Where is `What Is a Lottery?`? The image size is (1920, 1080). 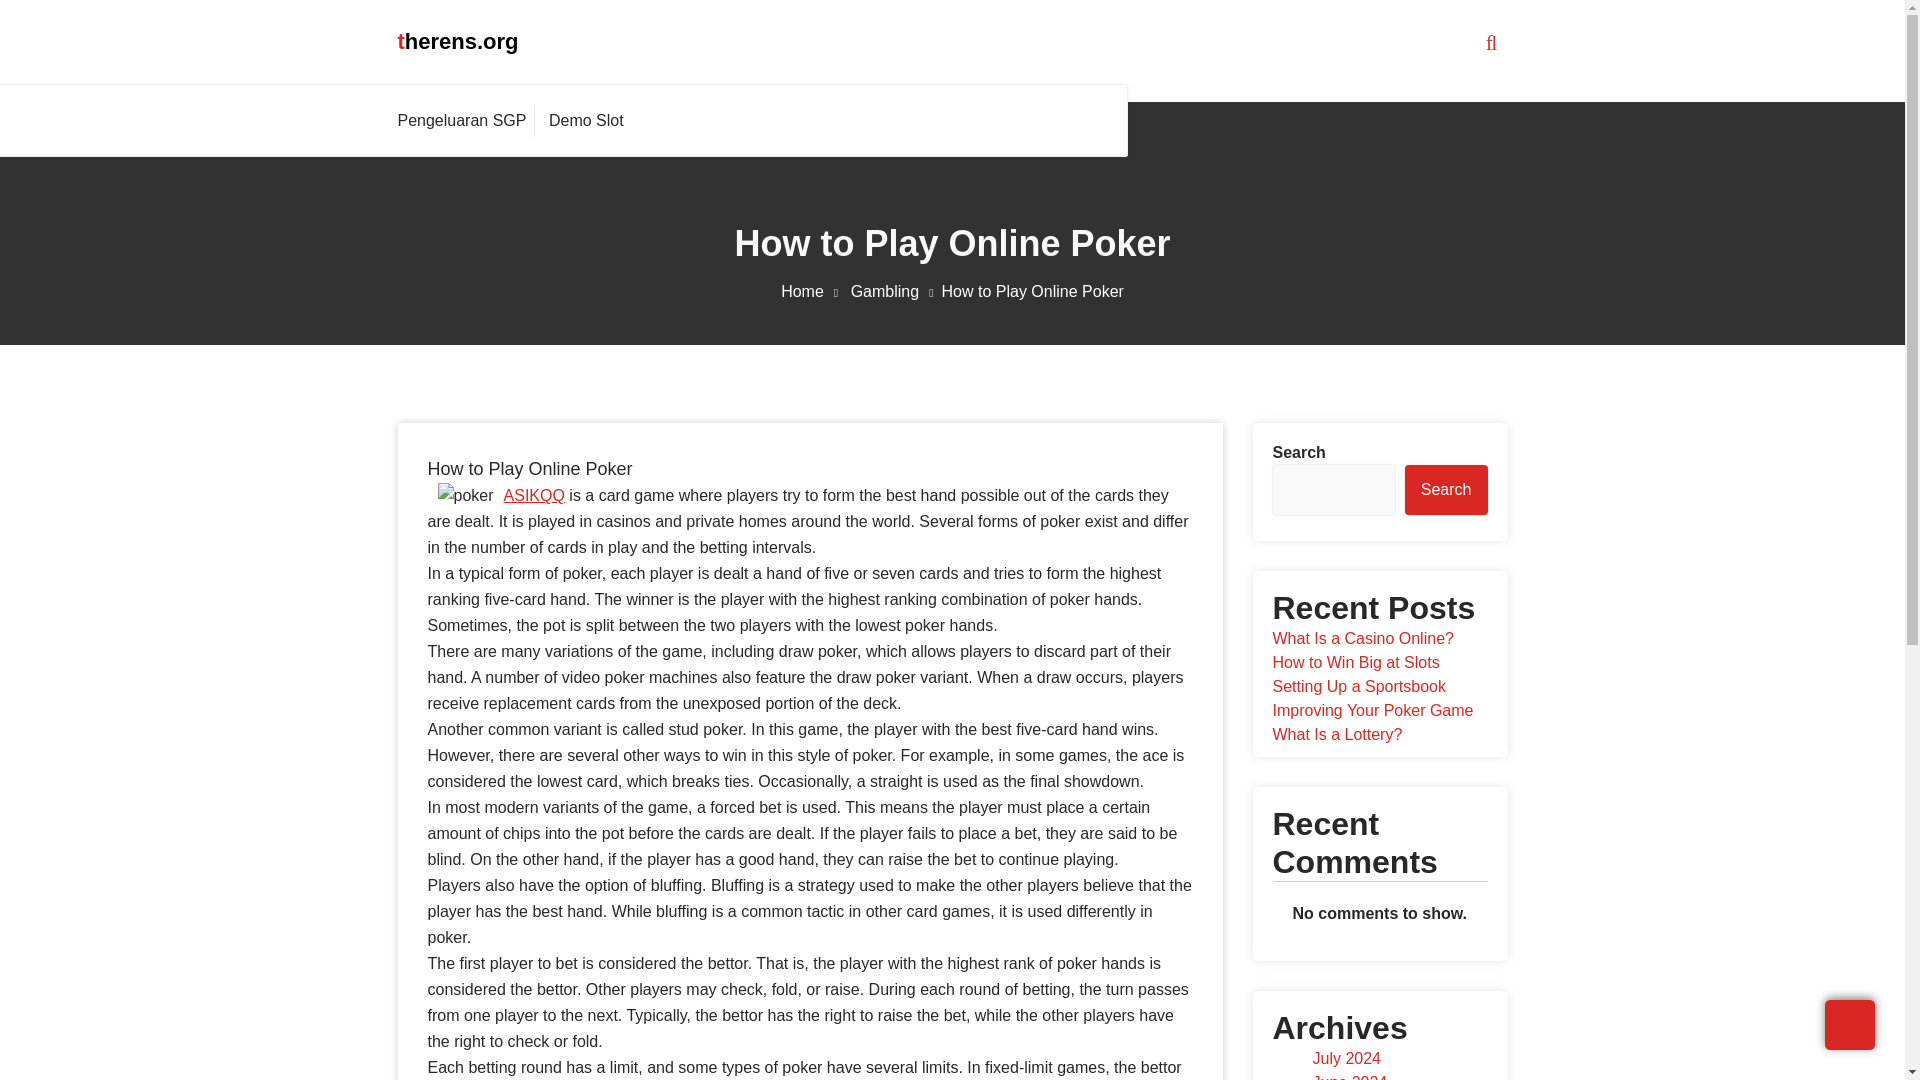 What Is a Lottery? is located at coordinates (1336, 734).